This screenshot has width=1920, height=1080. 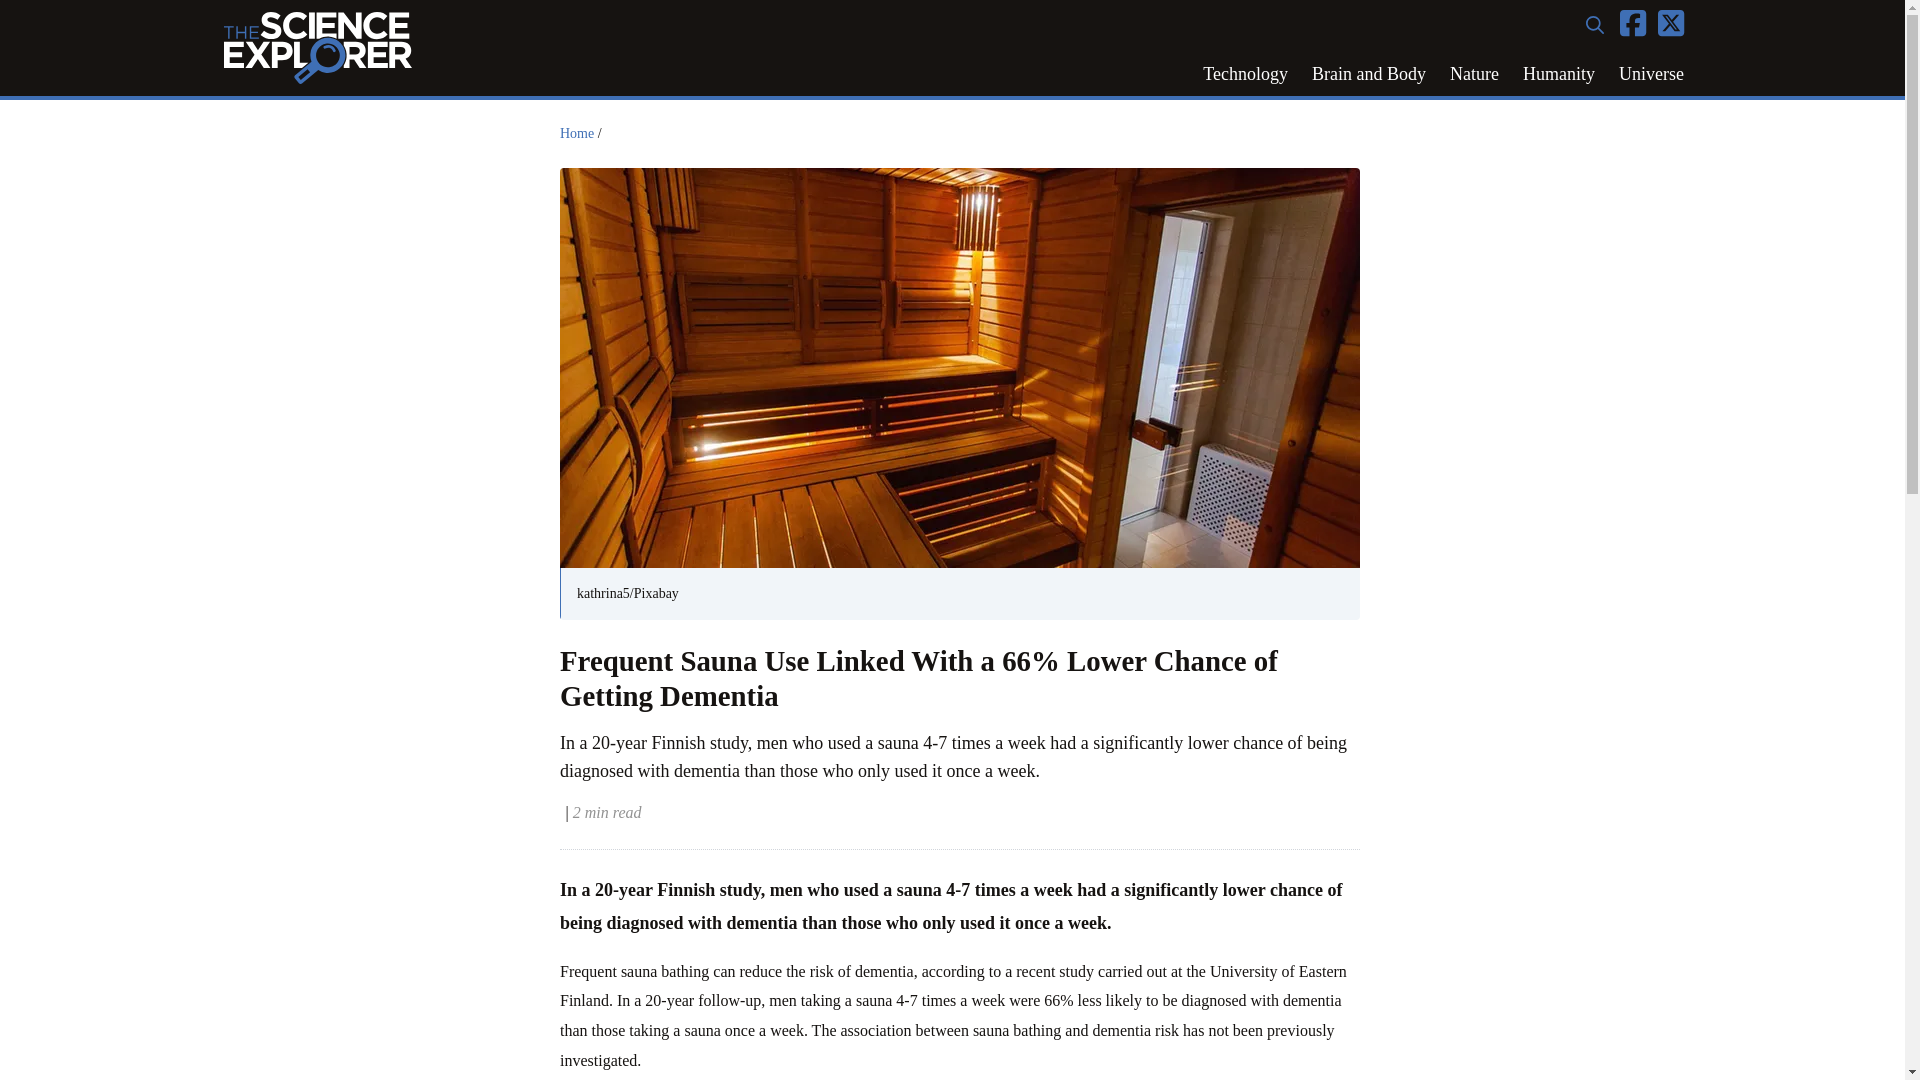 I want to click on Technology, so click(x=1244, y=74).